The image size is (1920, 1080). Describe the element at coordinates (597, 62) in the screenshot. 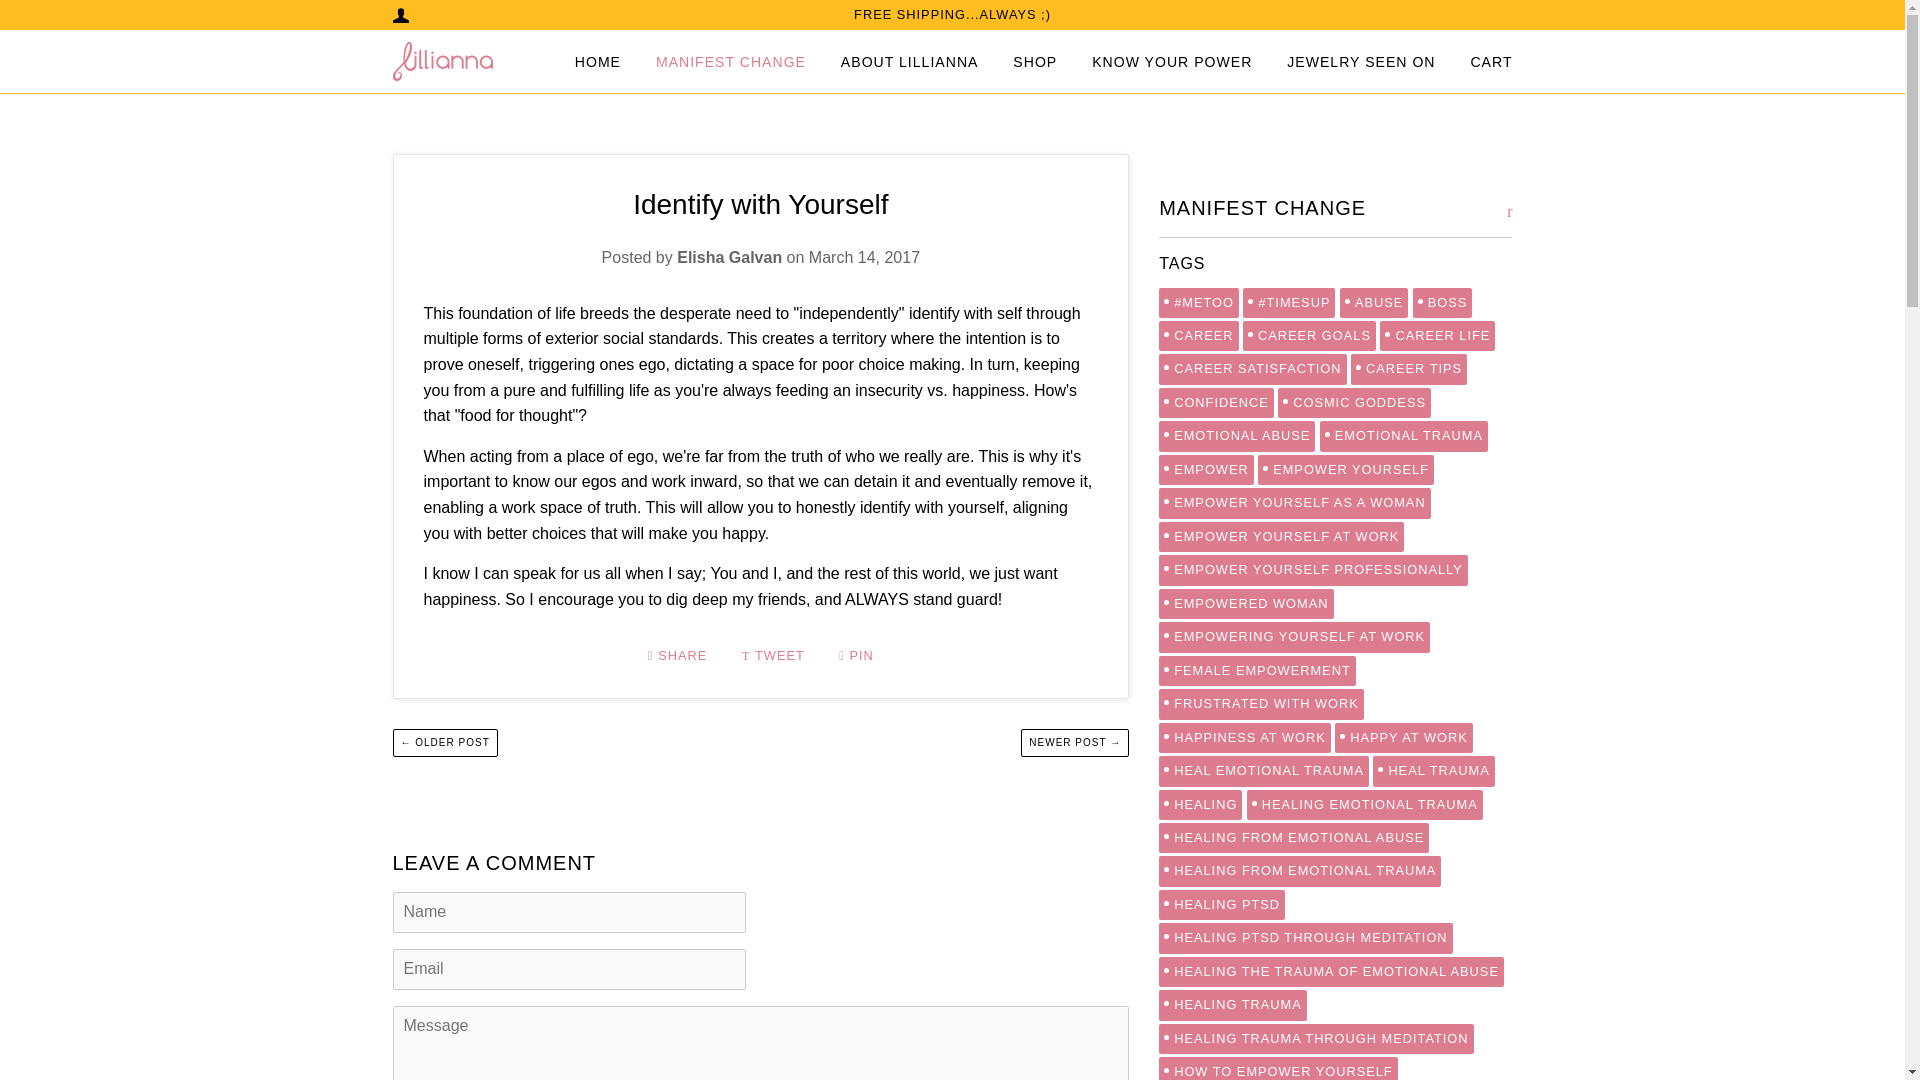

I see `HOME` at that location.